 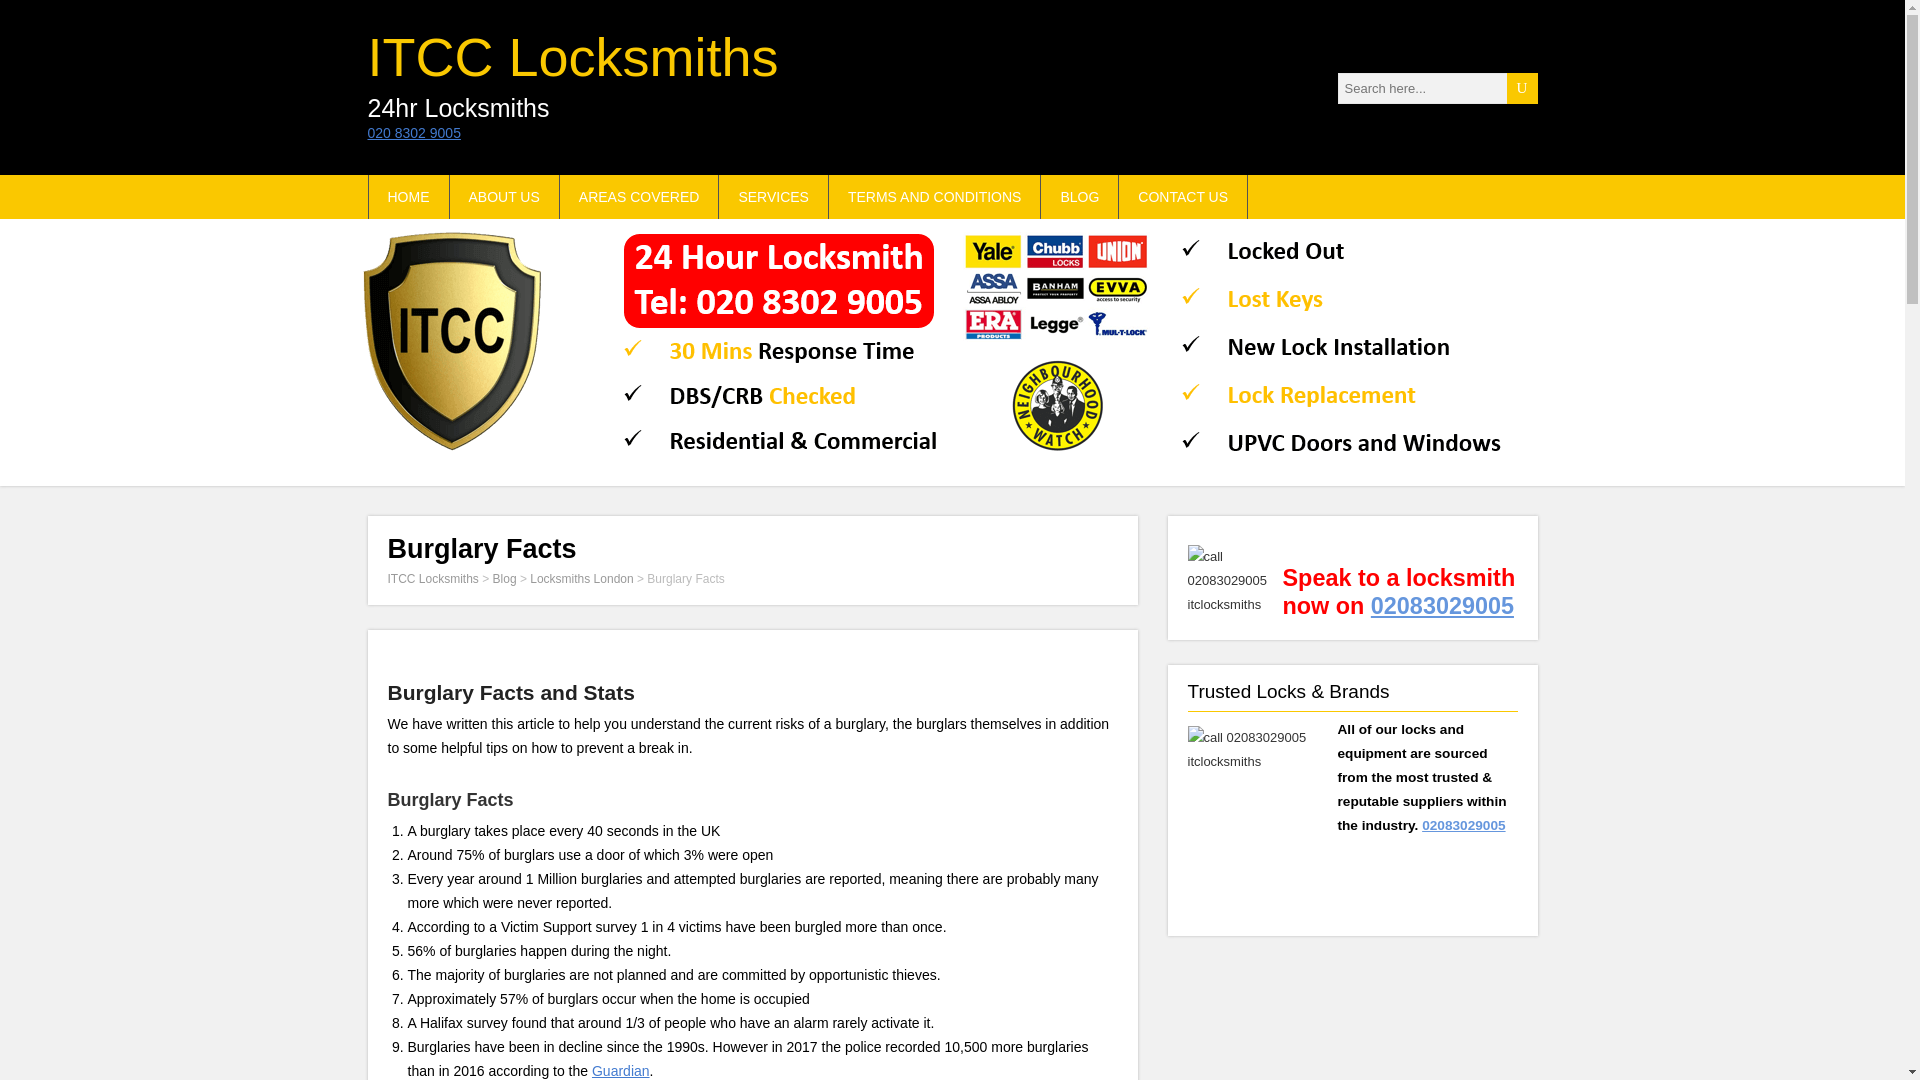 I want to click on Go to Blog., so click(x=504, y=579).